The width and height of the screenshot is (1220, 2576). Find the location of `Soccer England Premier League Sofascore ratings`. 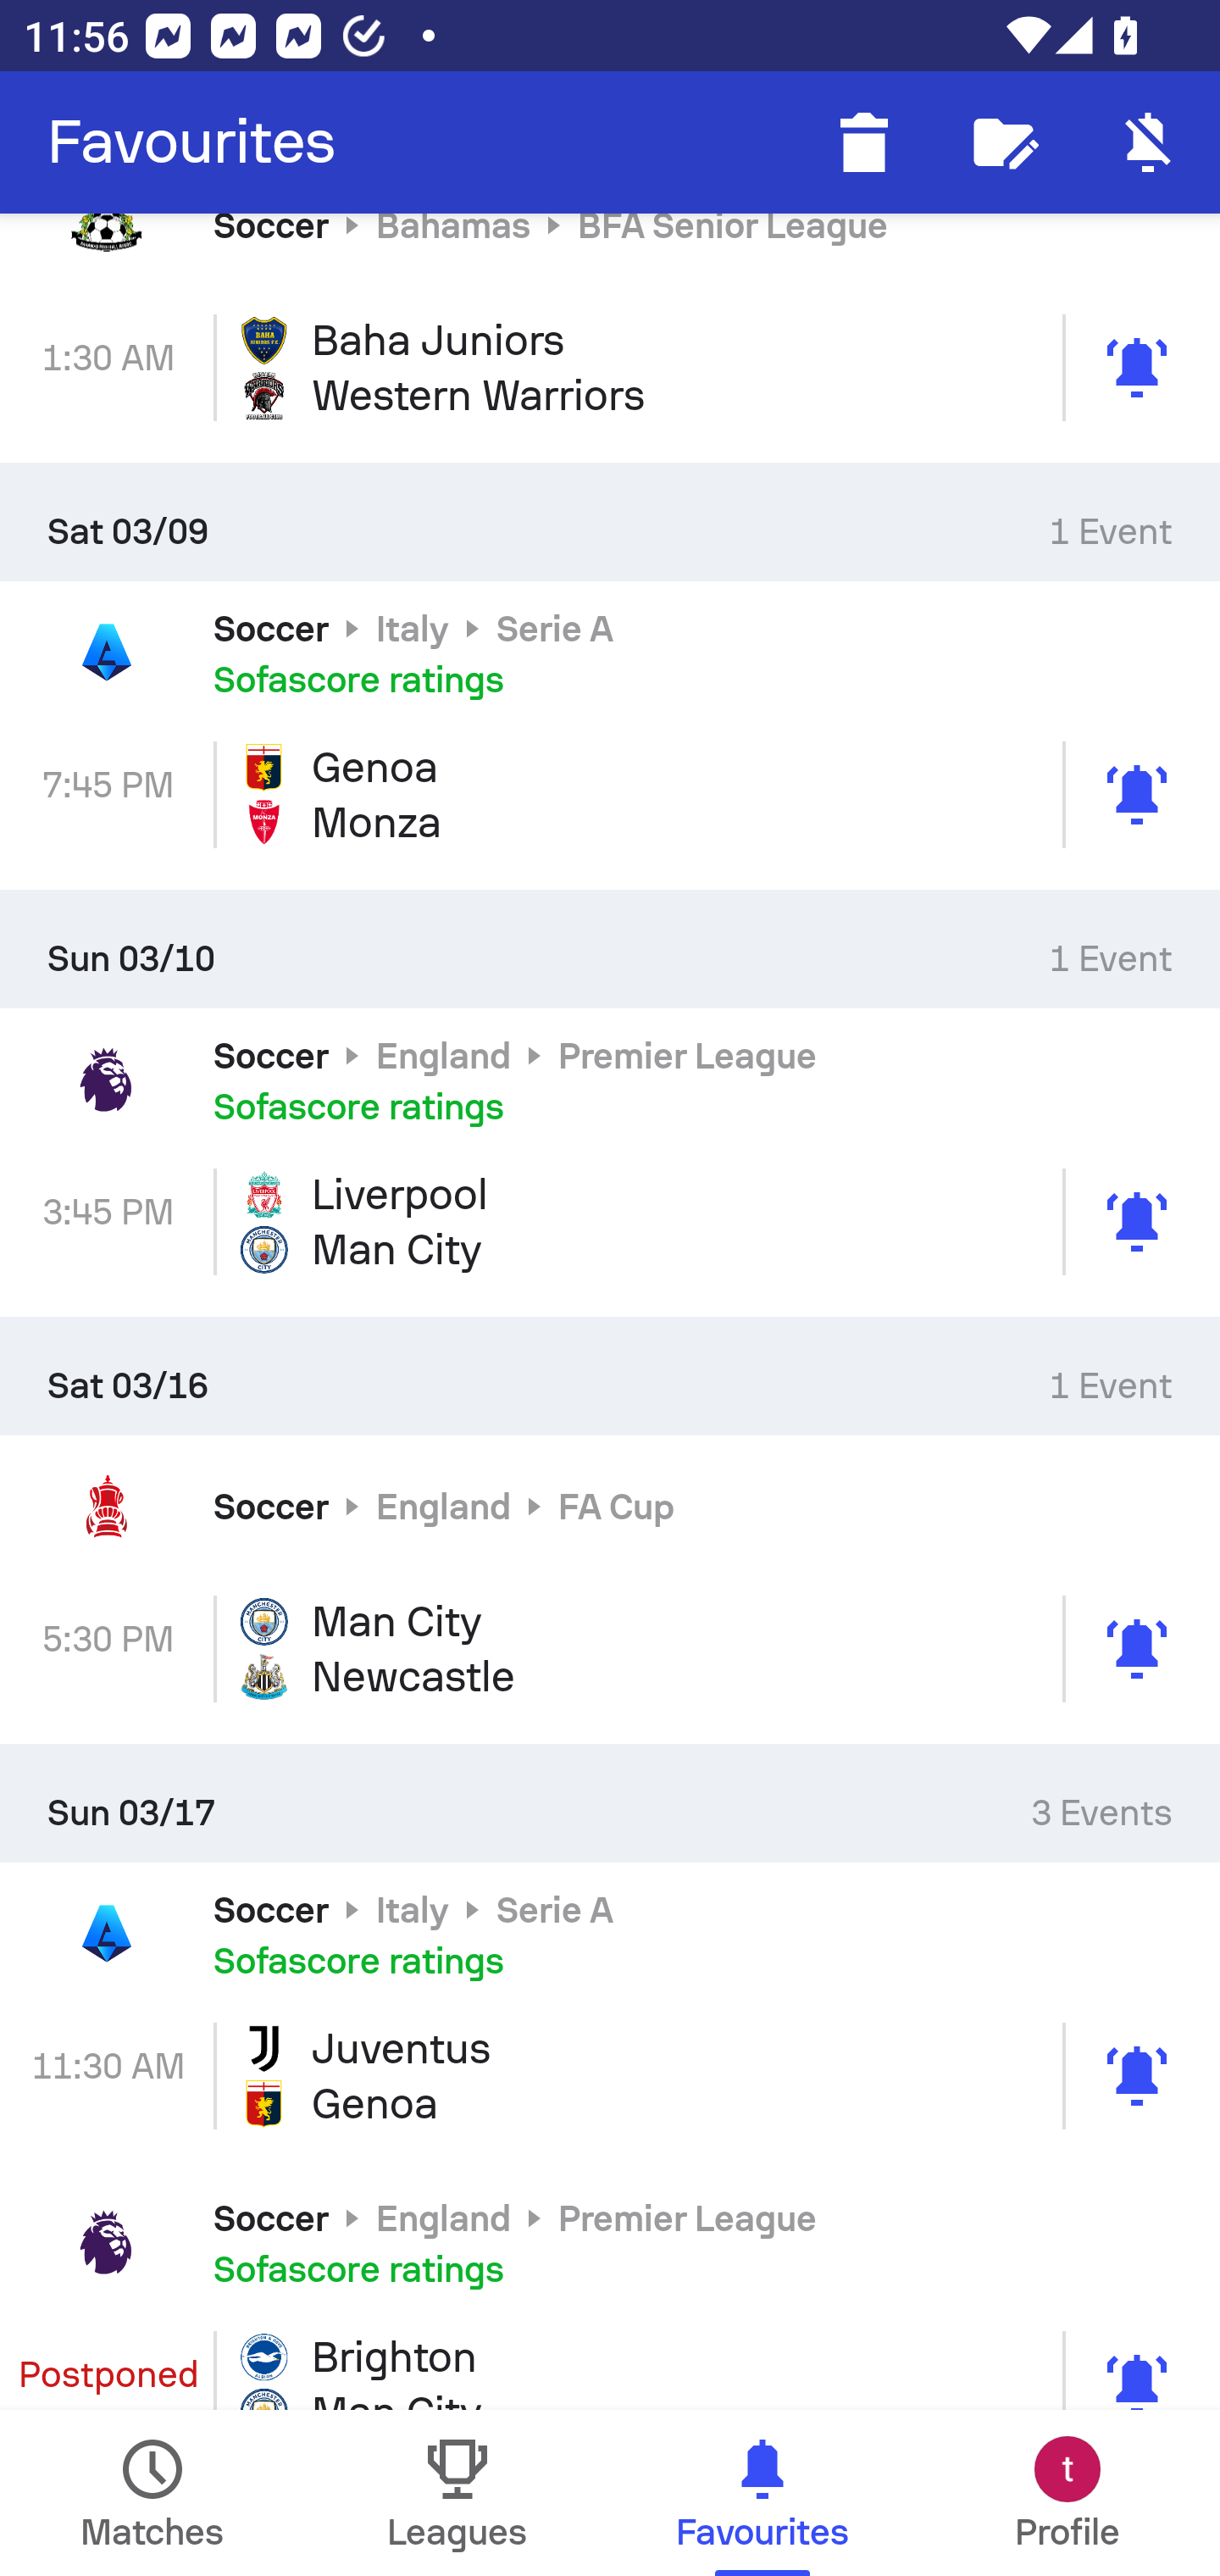

Soccer England Premier League Sofascore ratings is located at coordinates (610, 1079).